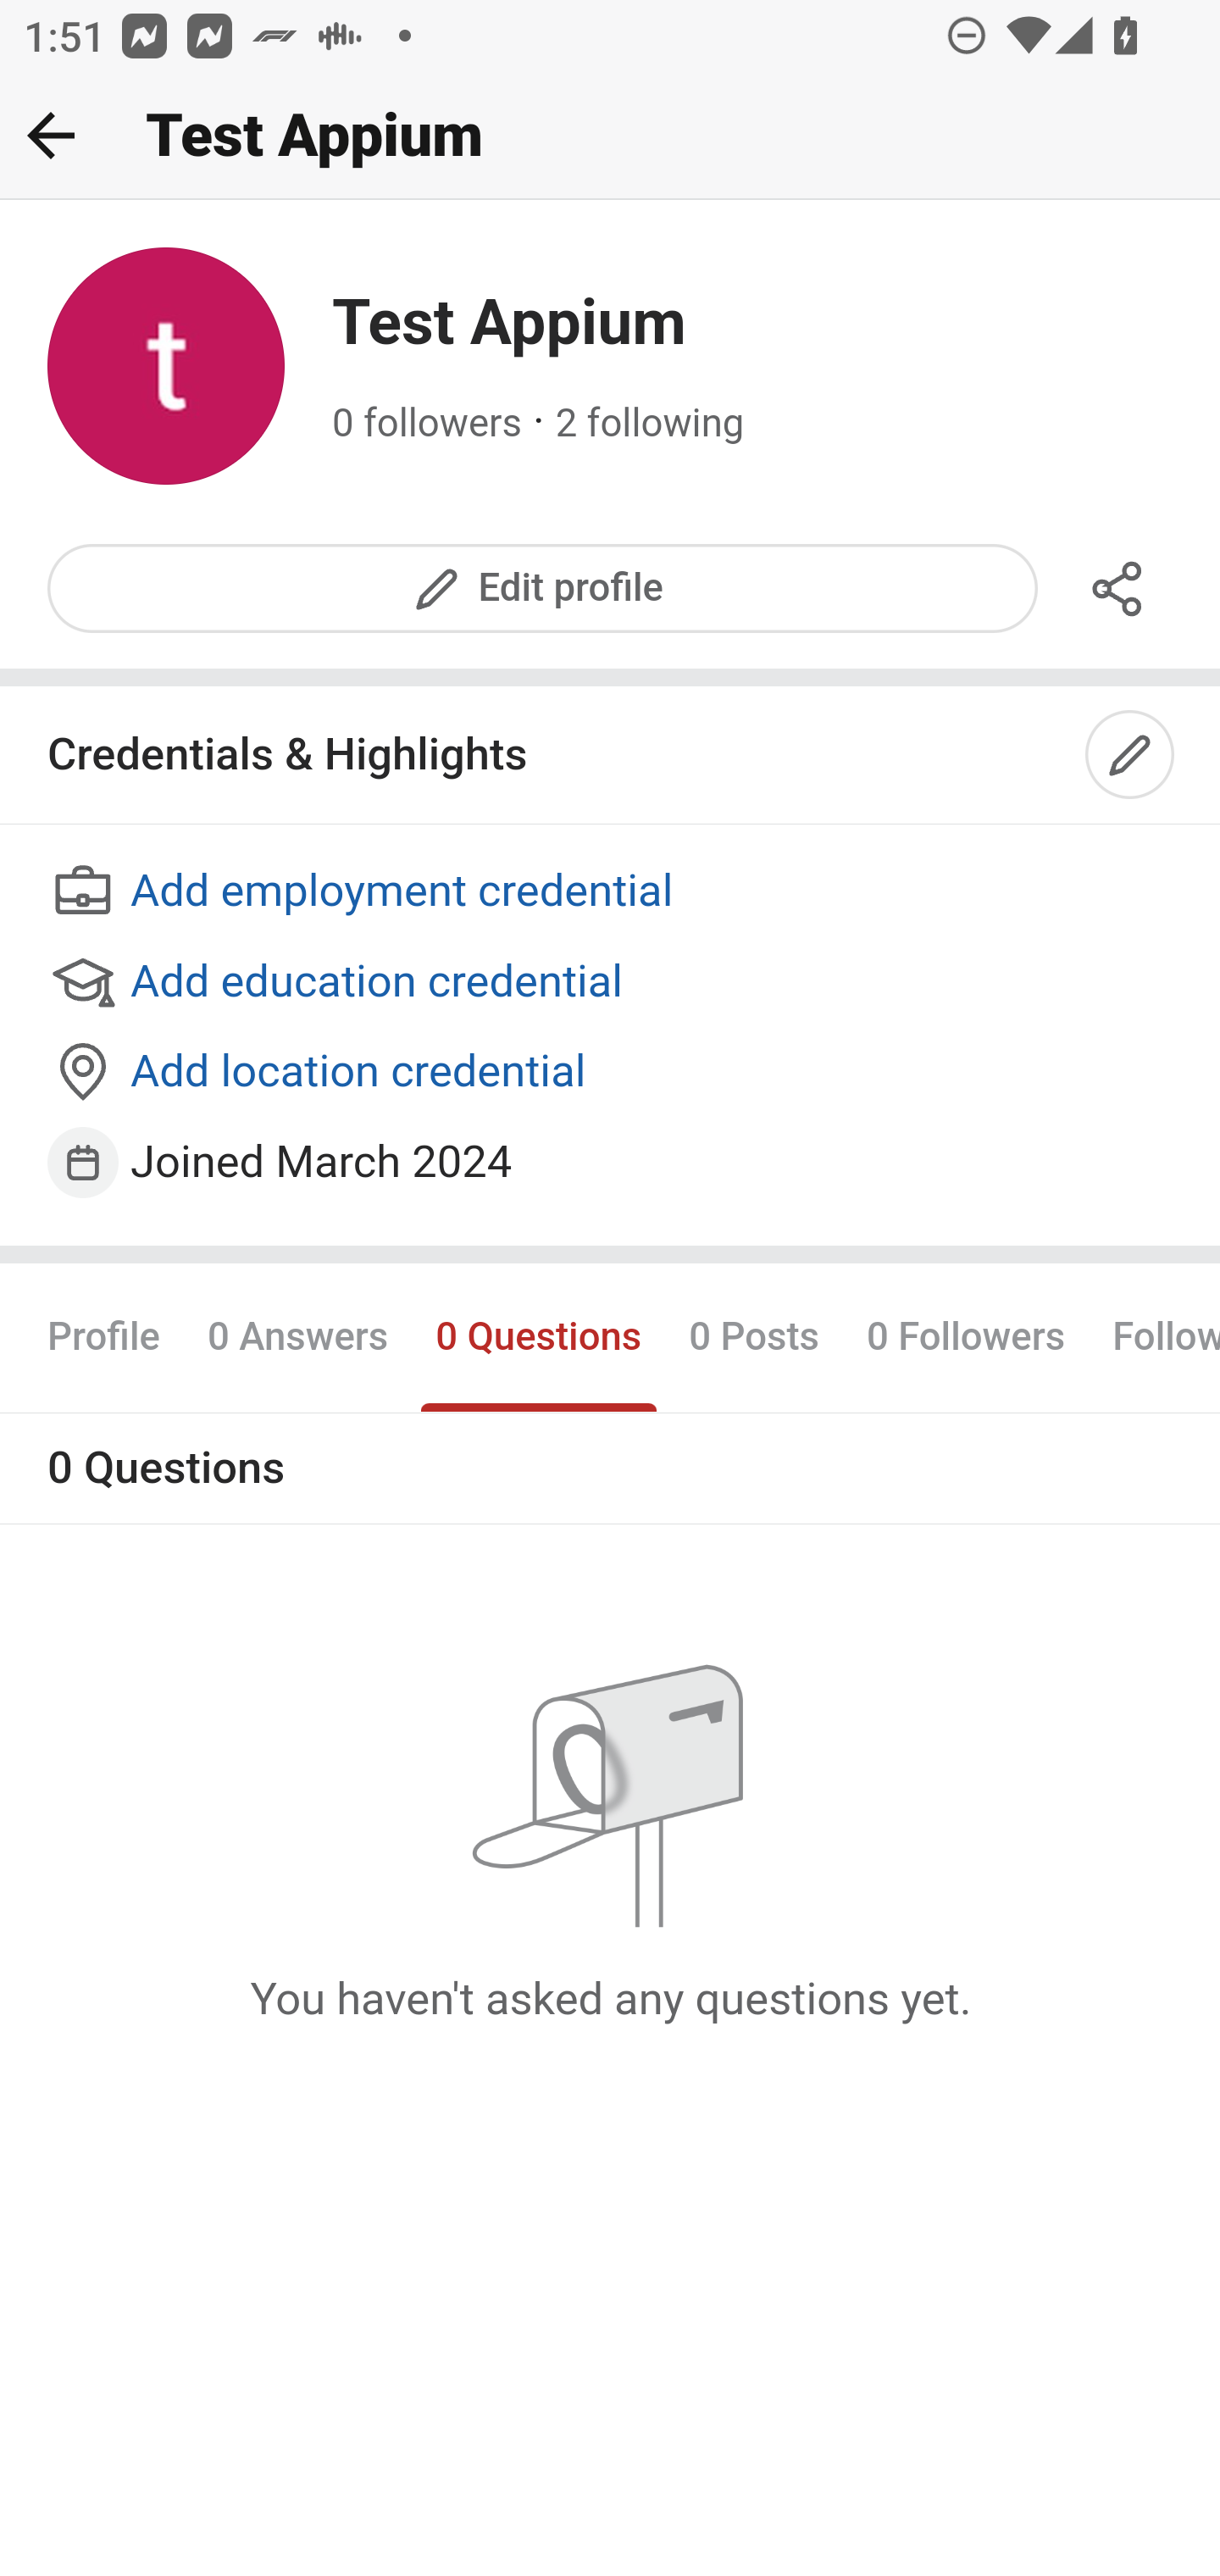 Image resolution: width=1220 pixels, height=2576 pixels. What do you see at coordinates (650, 424) in the screenshot?
I see `2 following` at bounding box center [650, 424].